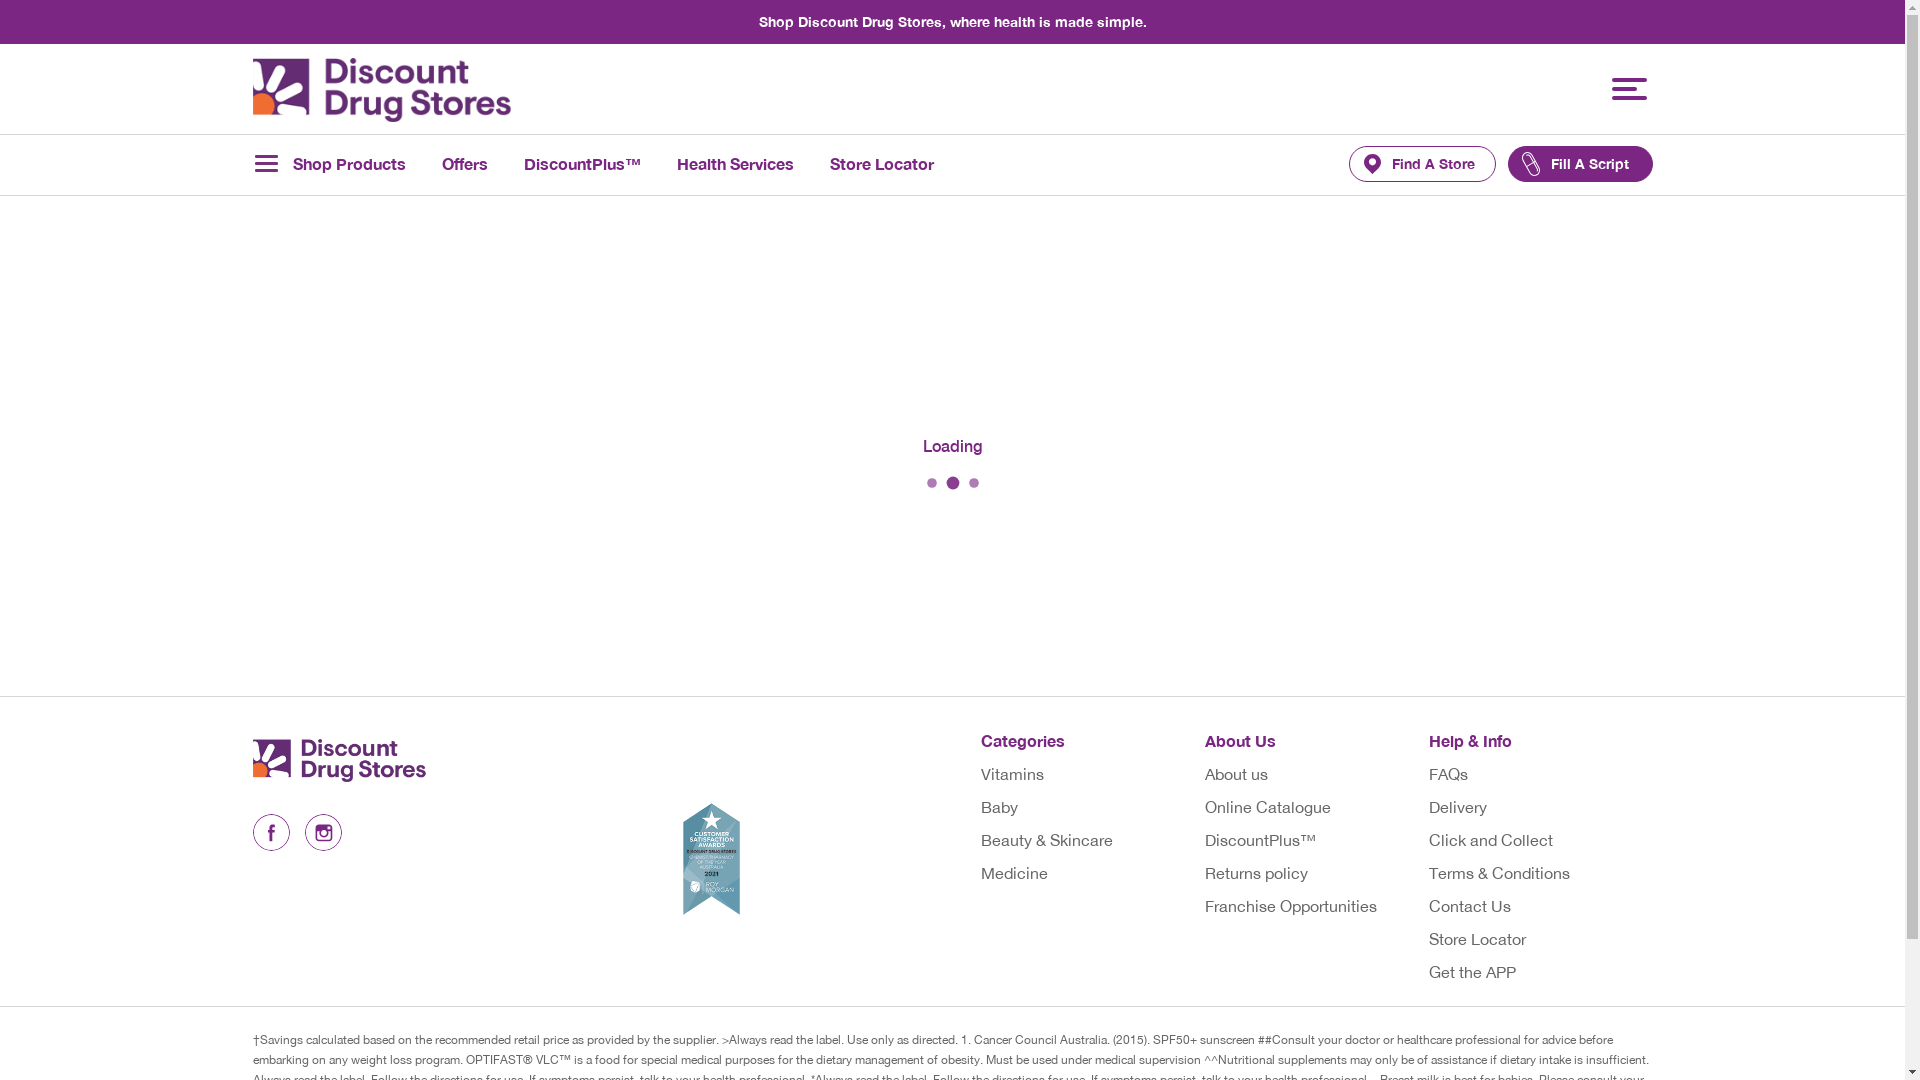 Image resolution: width=1920 pixels, height=1080 pixels. Describe the element at coordinates (1256, 873) in the screenshot. I see `Returns policy` at that location.